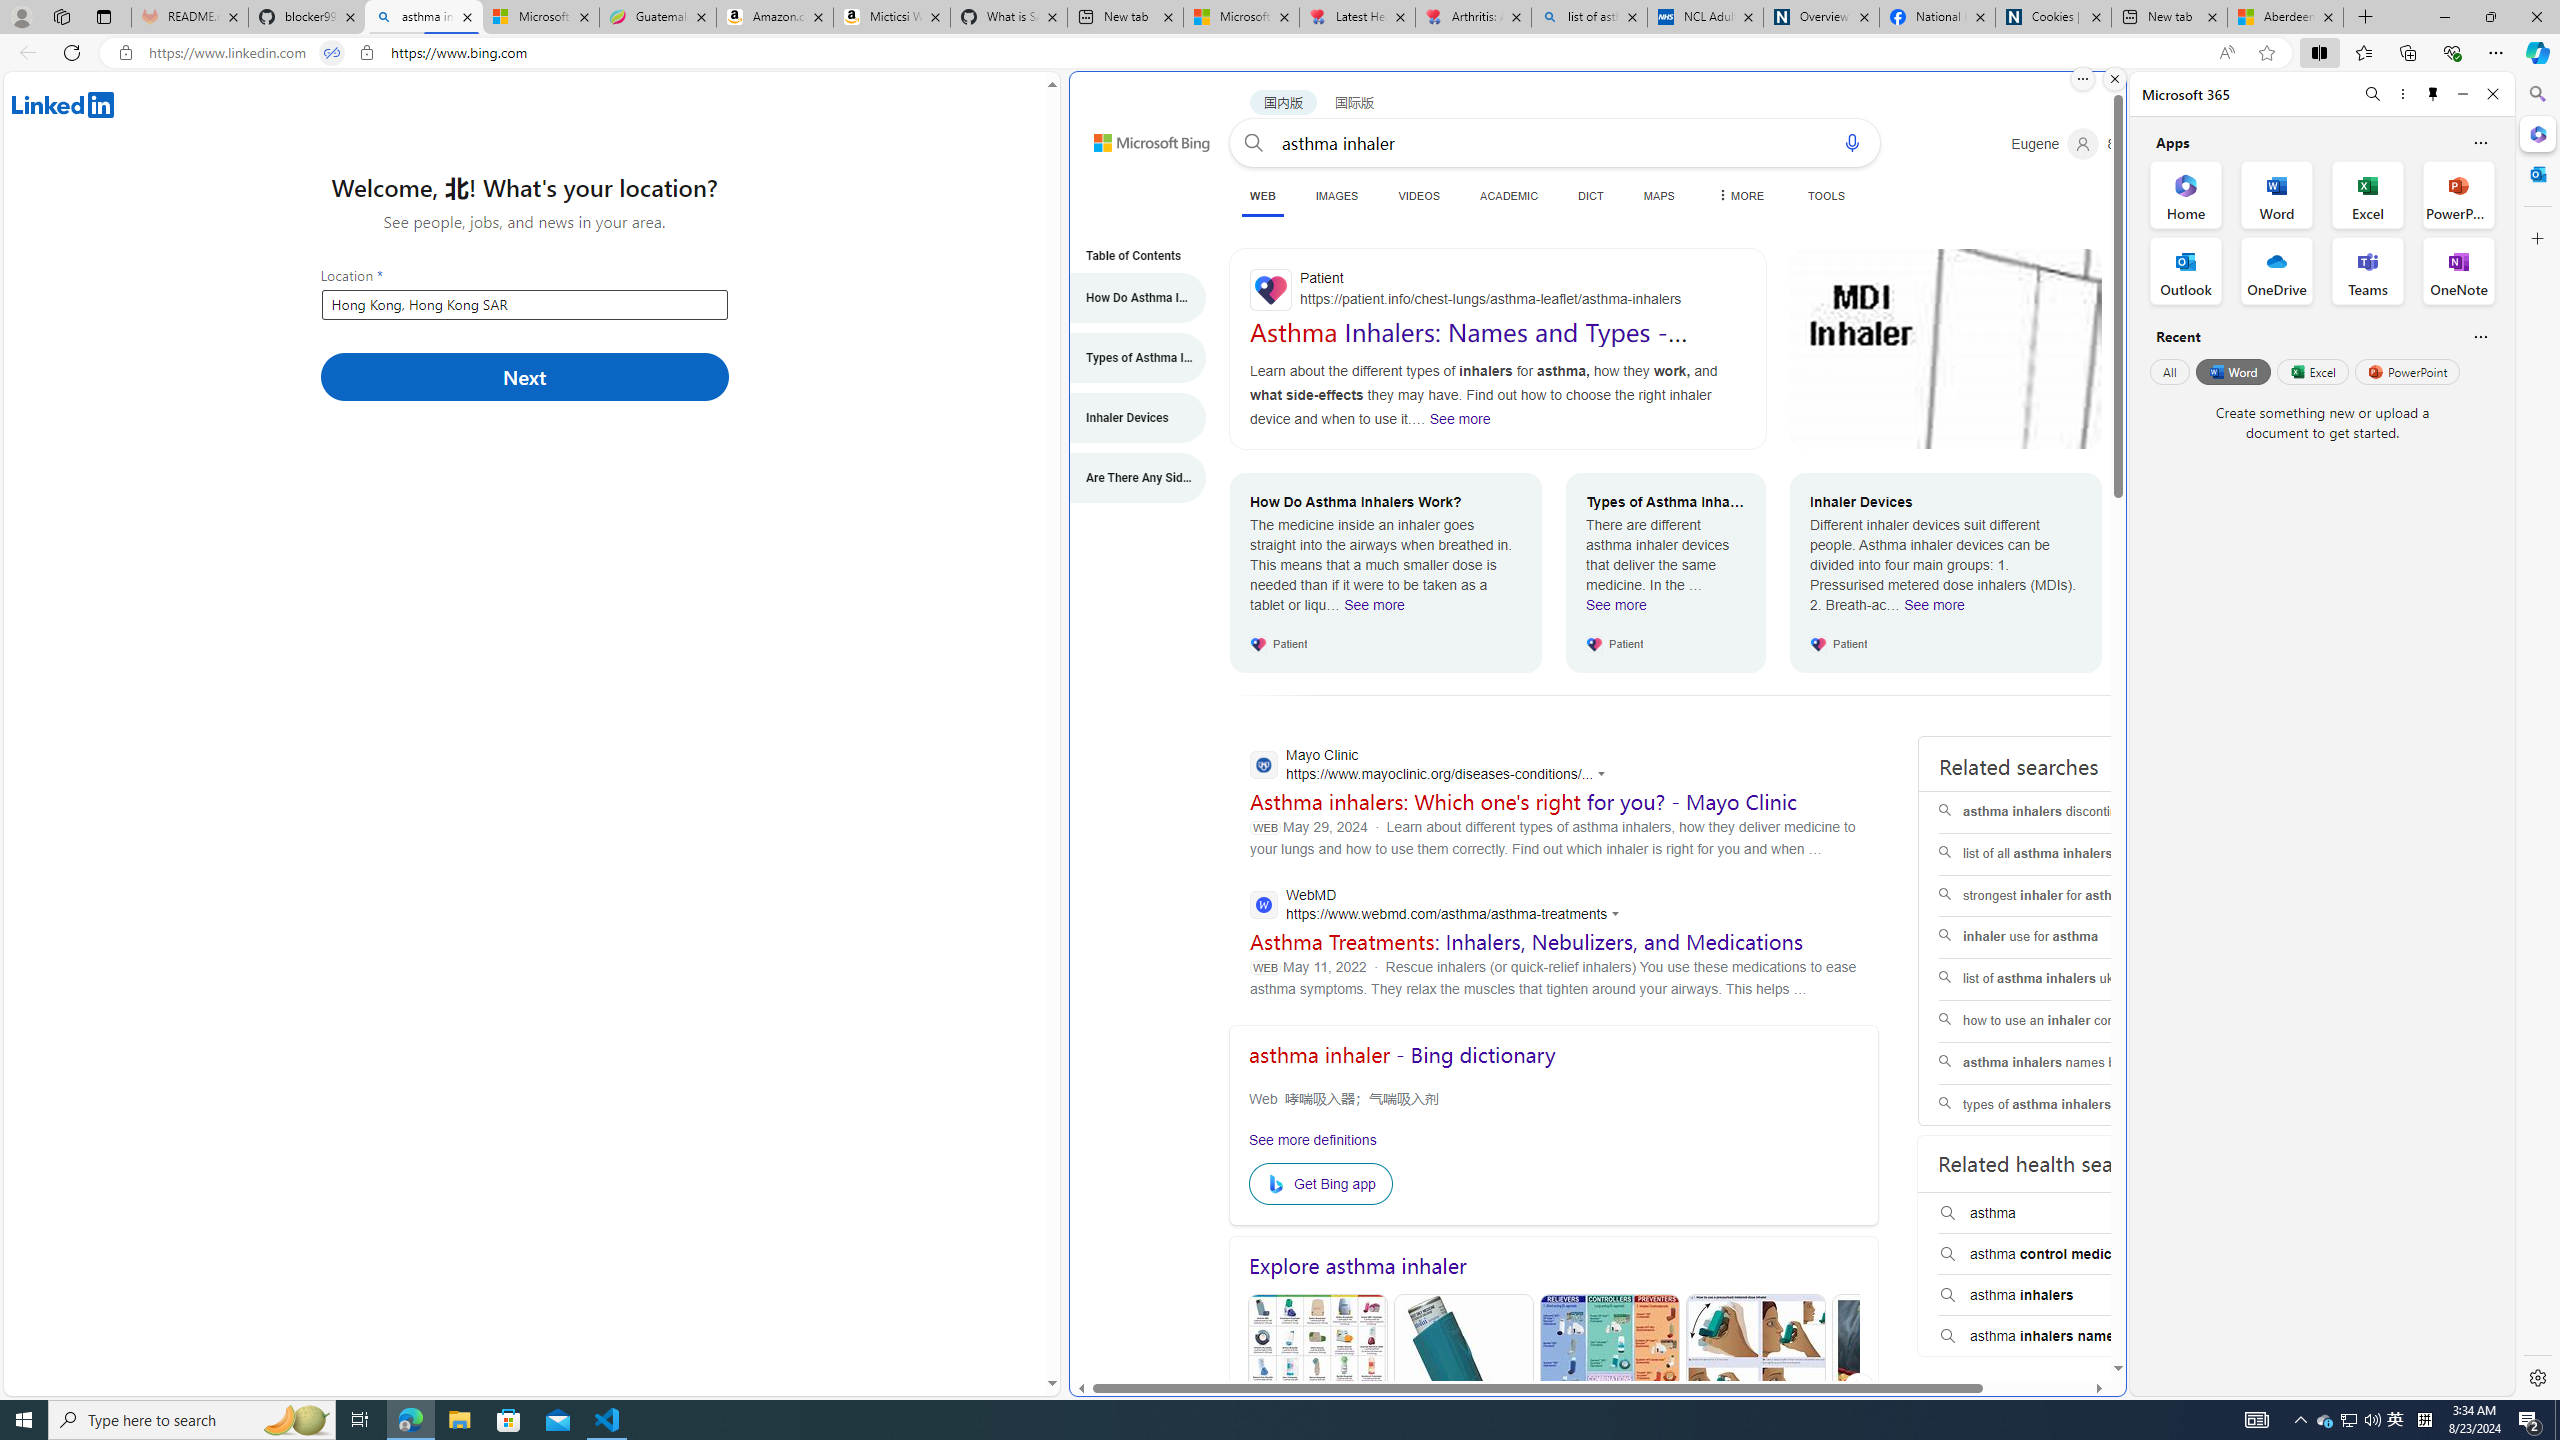  What do you see at coordinates (1127, 358) in the screenshot?
I see `Types of Asthma Inhalers` at bounding box center [1127, 358].